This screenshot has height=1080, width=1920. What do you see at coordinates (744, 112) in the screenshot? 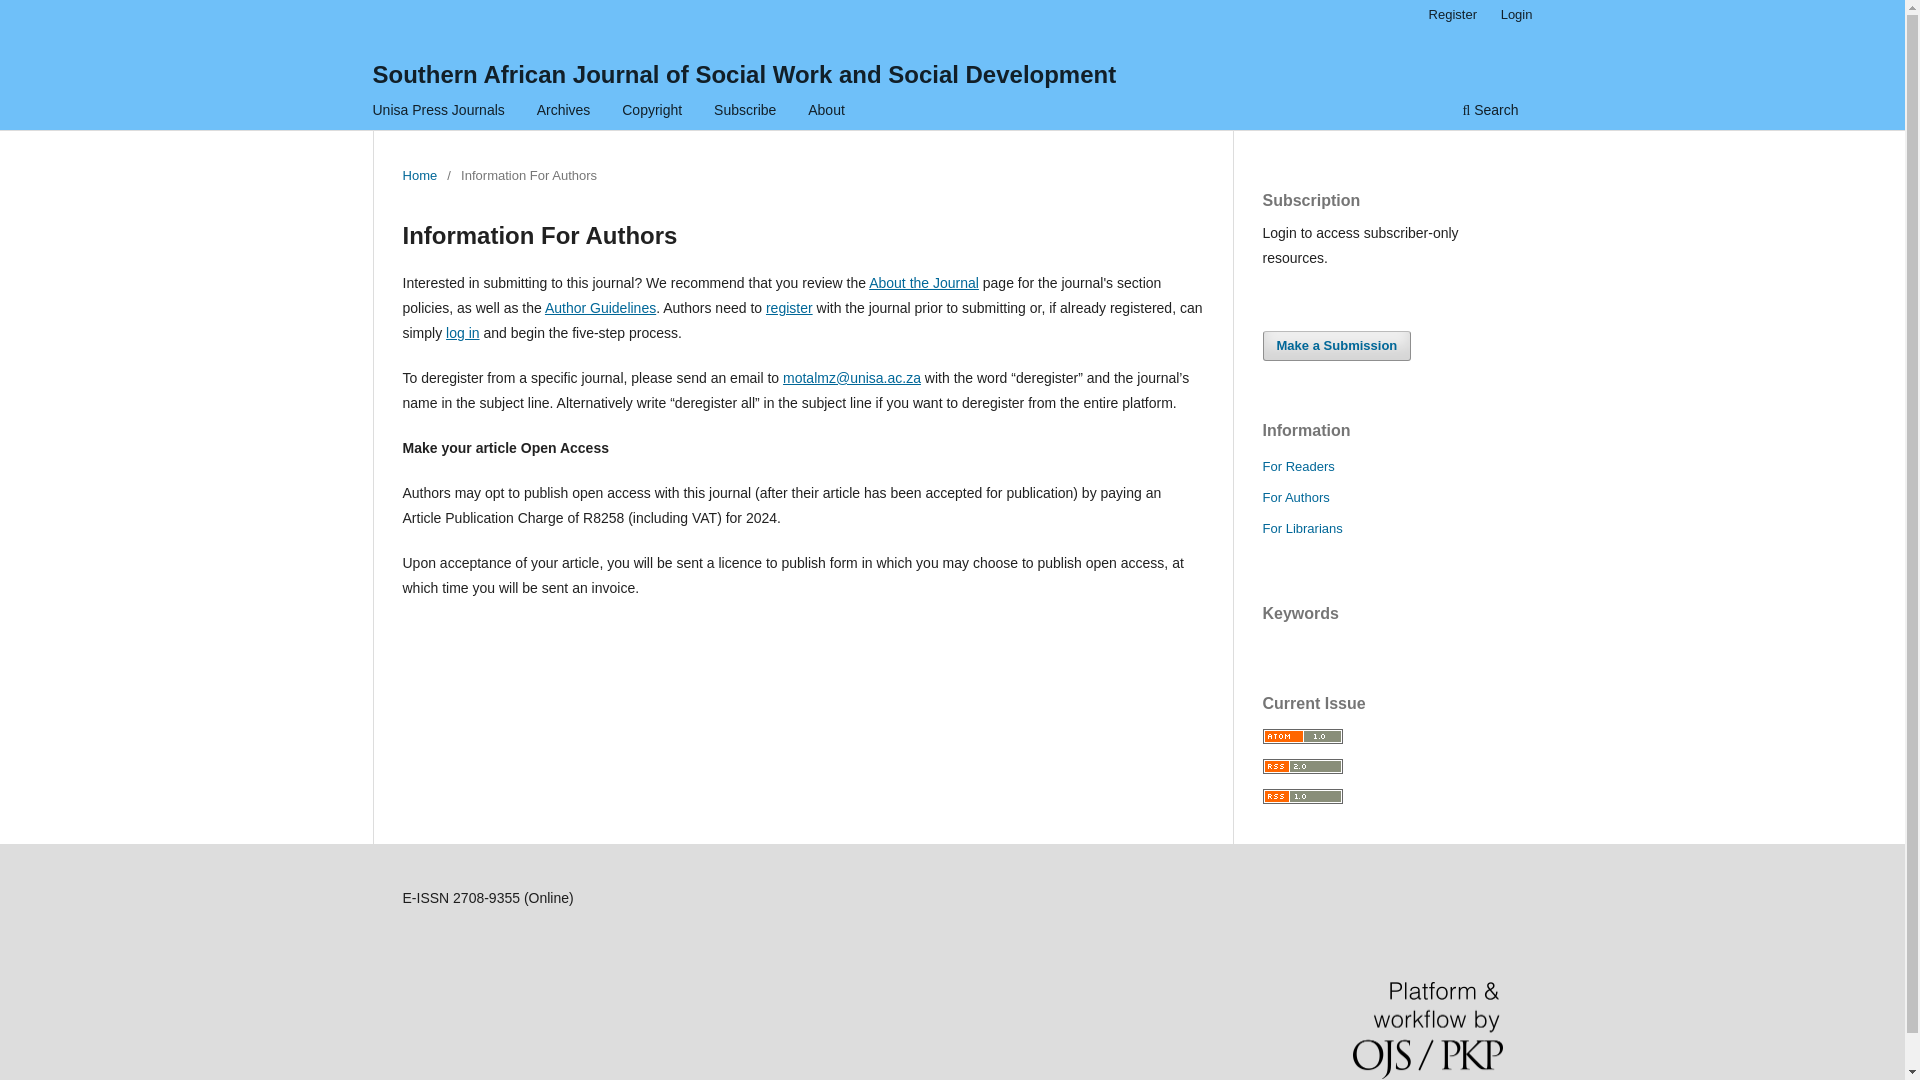
I see `Subscribe` at bounding box center [744, 112].